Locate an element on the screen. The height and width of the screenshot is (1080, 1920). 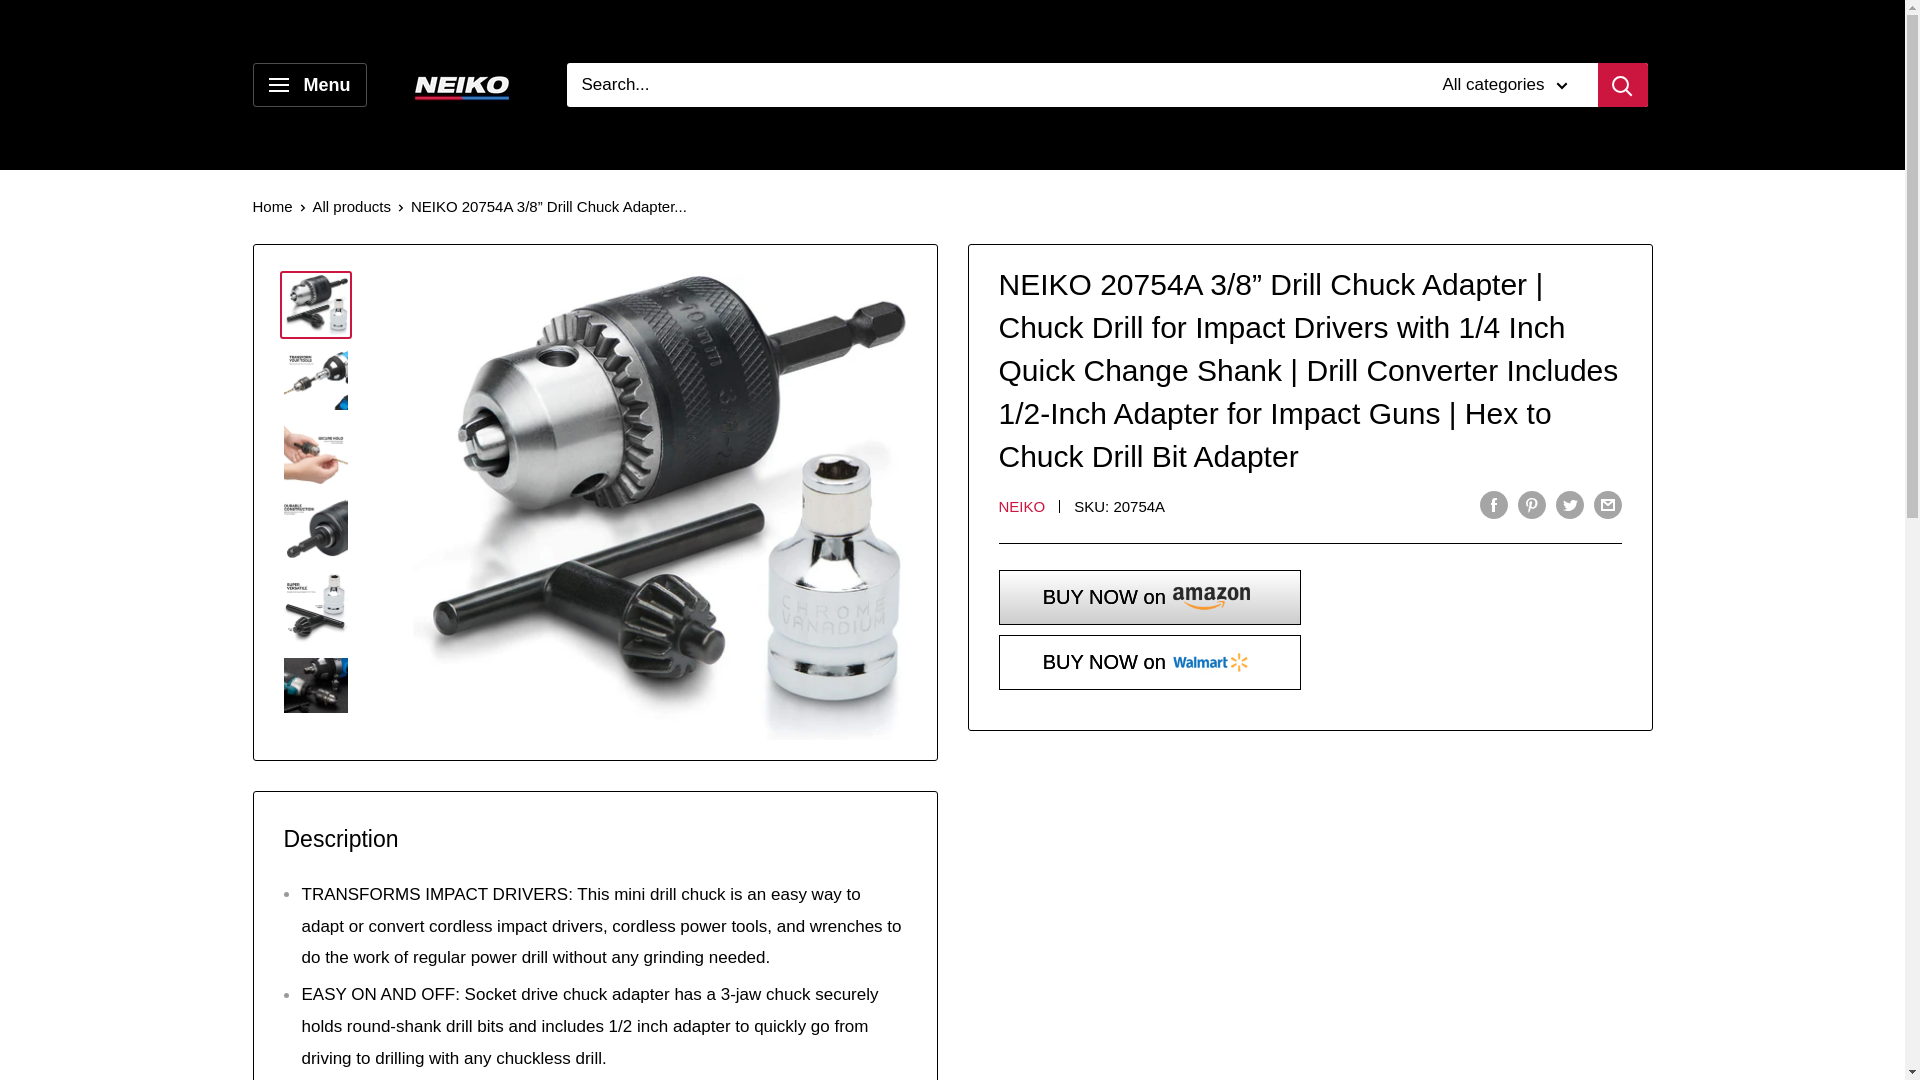
BUY NOW on is located at coordinates (1150, 598).